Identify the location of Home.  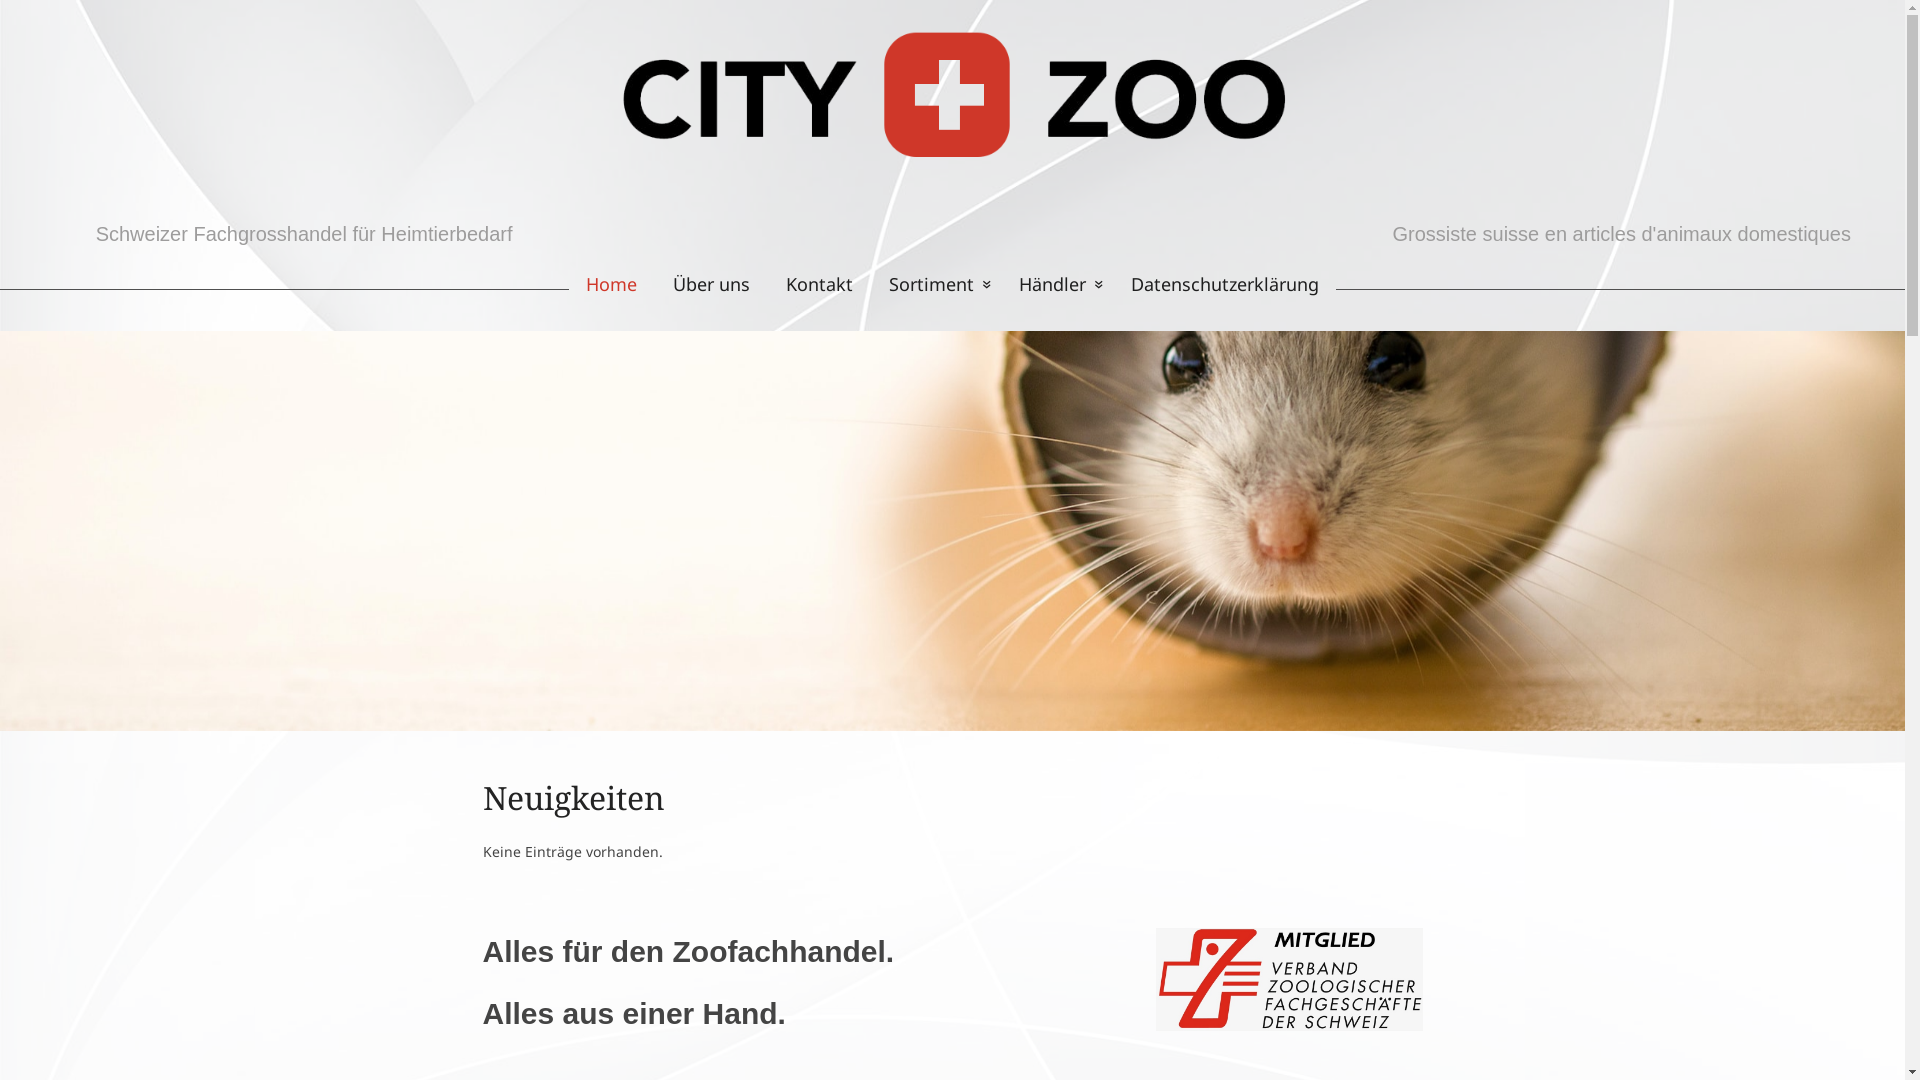
(602, 284).